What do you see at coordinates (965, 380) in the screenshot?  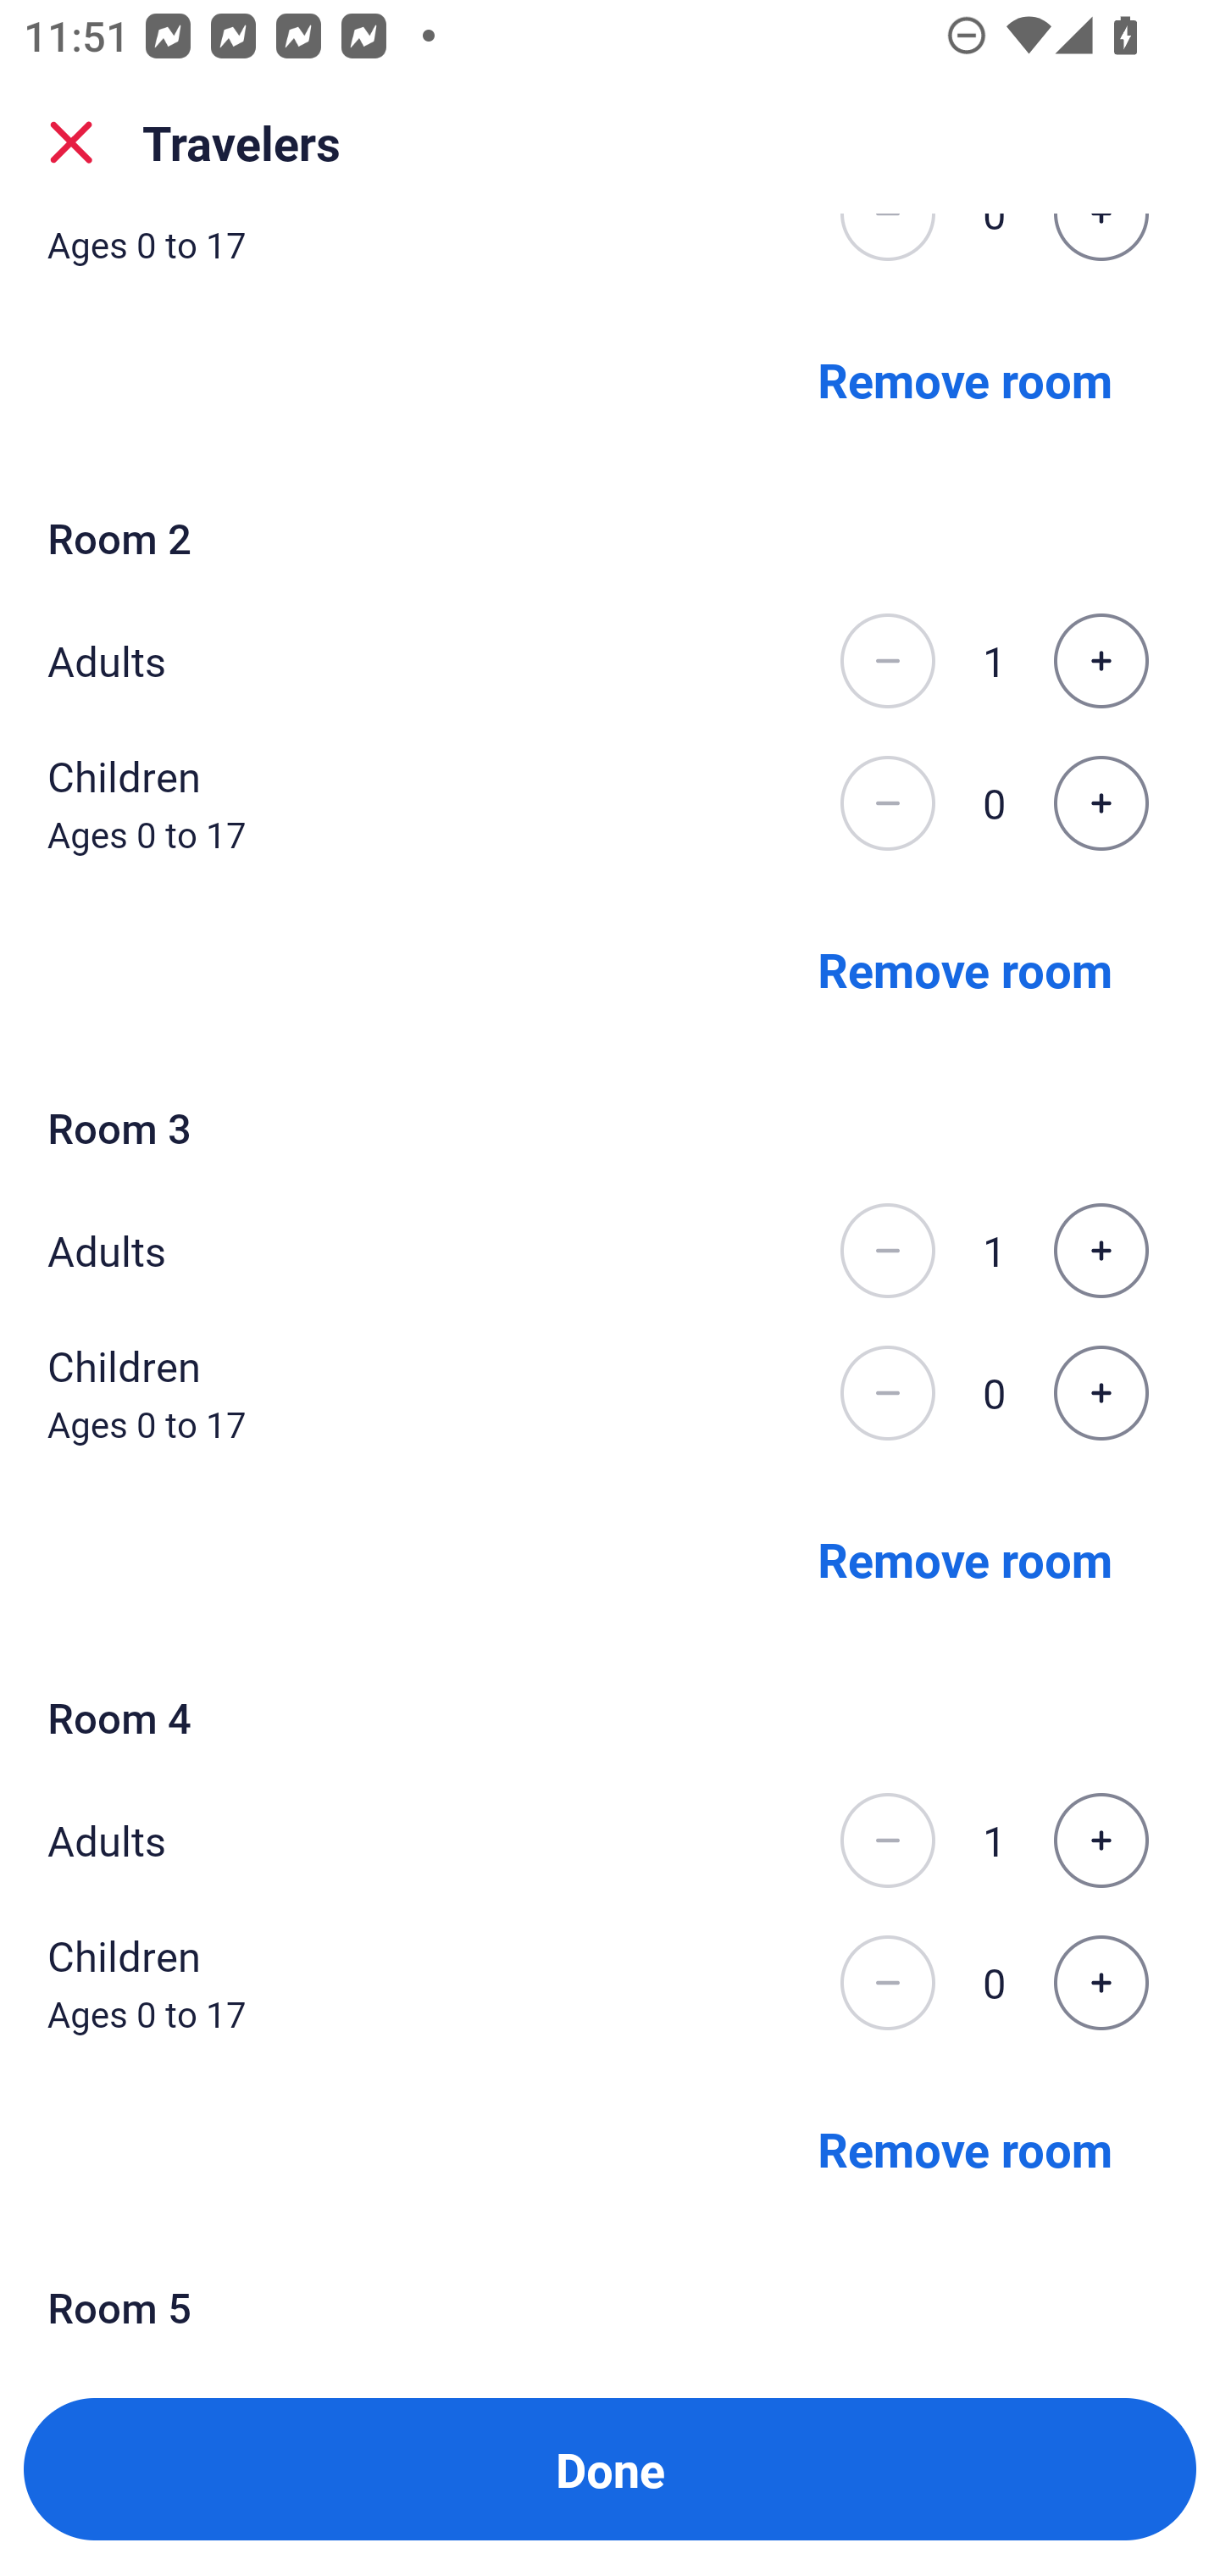 I see `Remove room` at bounding box center [965, 380].